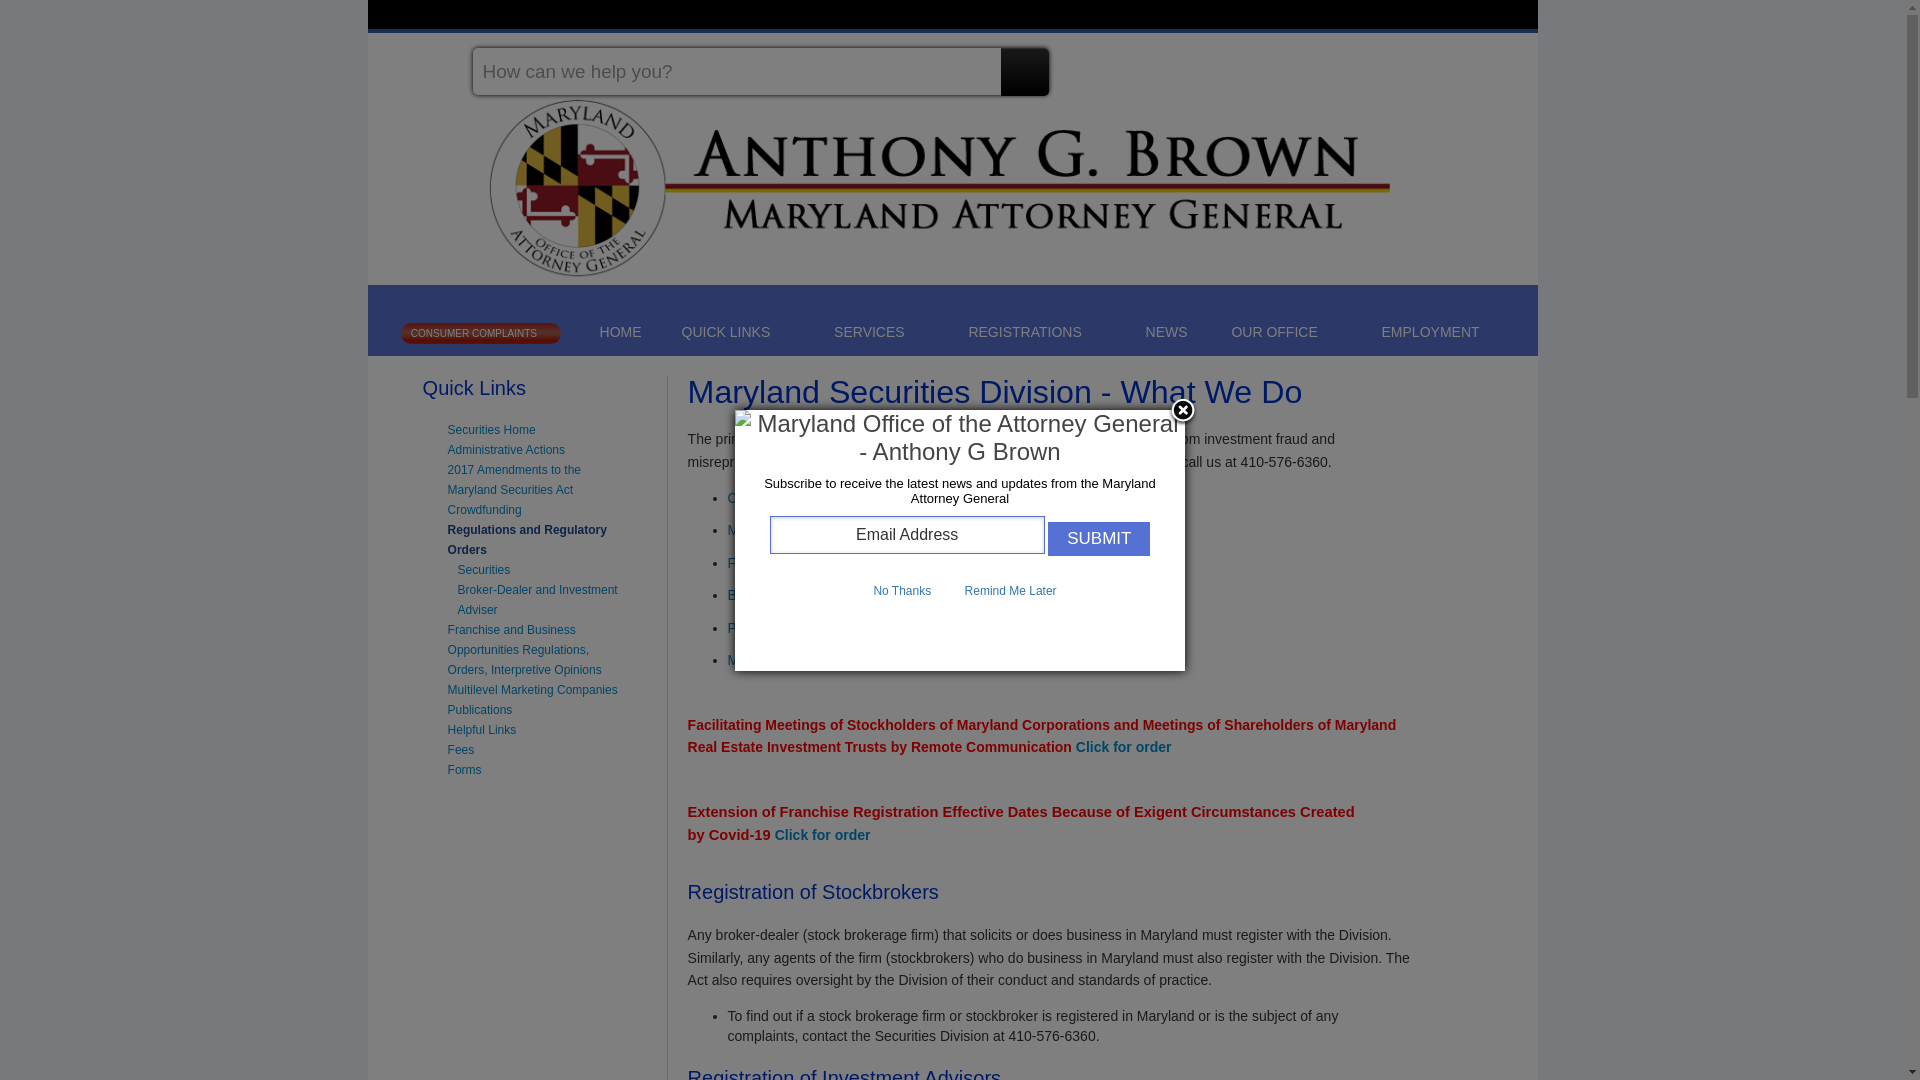 Image resolution: width=1920 pixels, height=1080 pixels. I want to click on Facebook, so click(1358, 63).